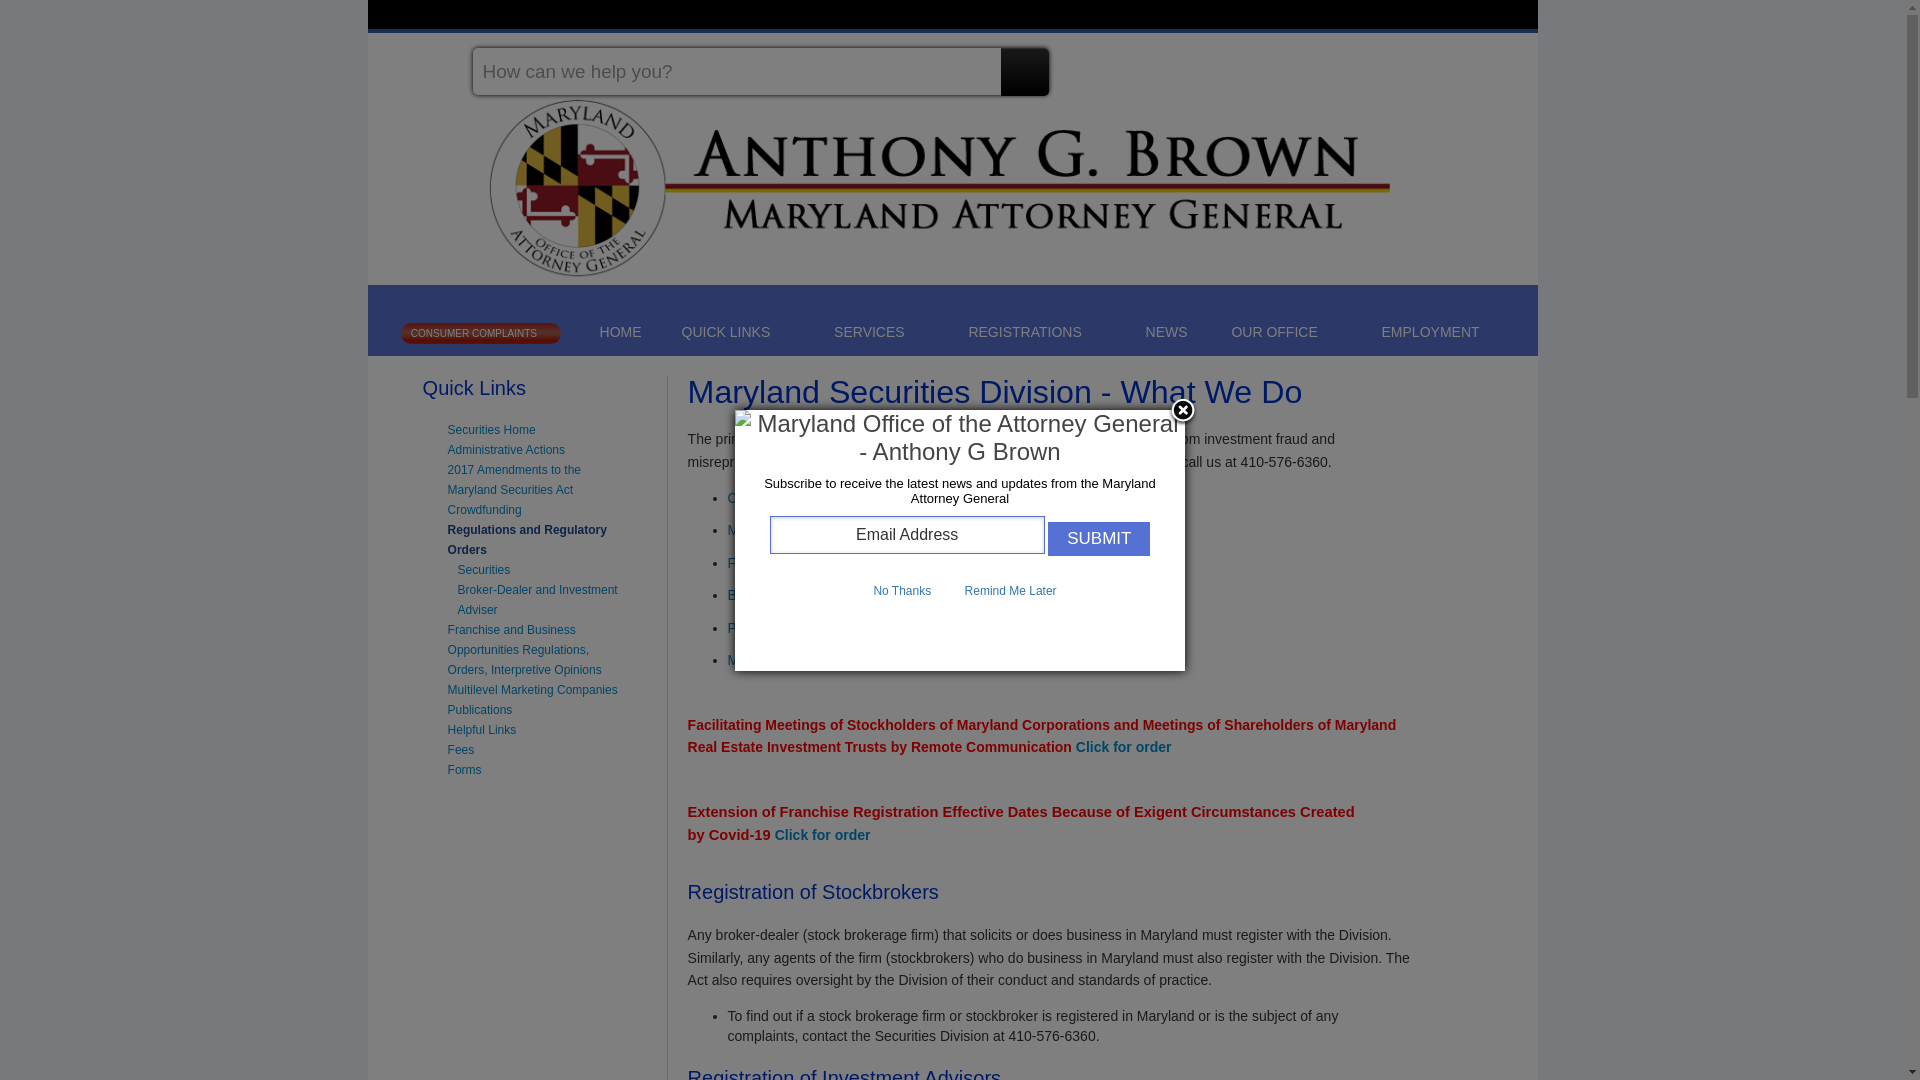 Image resolution: width=1920 pixels, height=1080 pixels. I want to click on Facebook, so click(1358, 63).